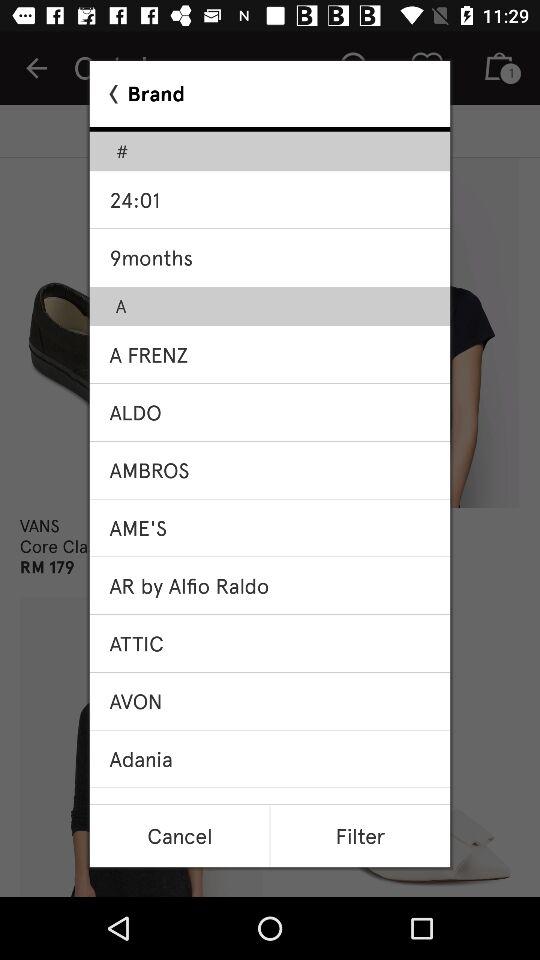 The height and width of the screenshot is (960, 540). I want to click on launch filter item, so click(360, 836).